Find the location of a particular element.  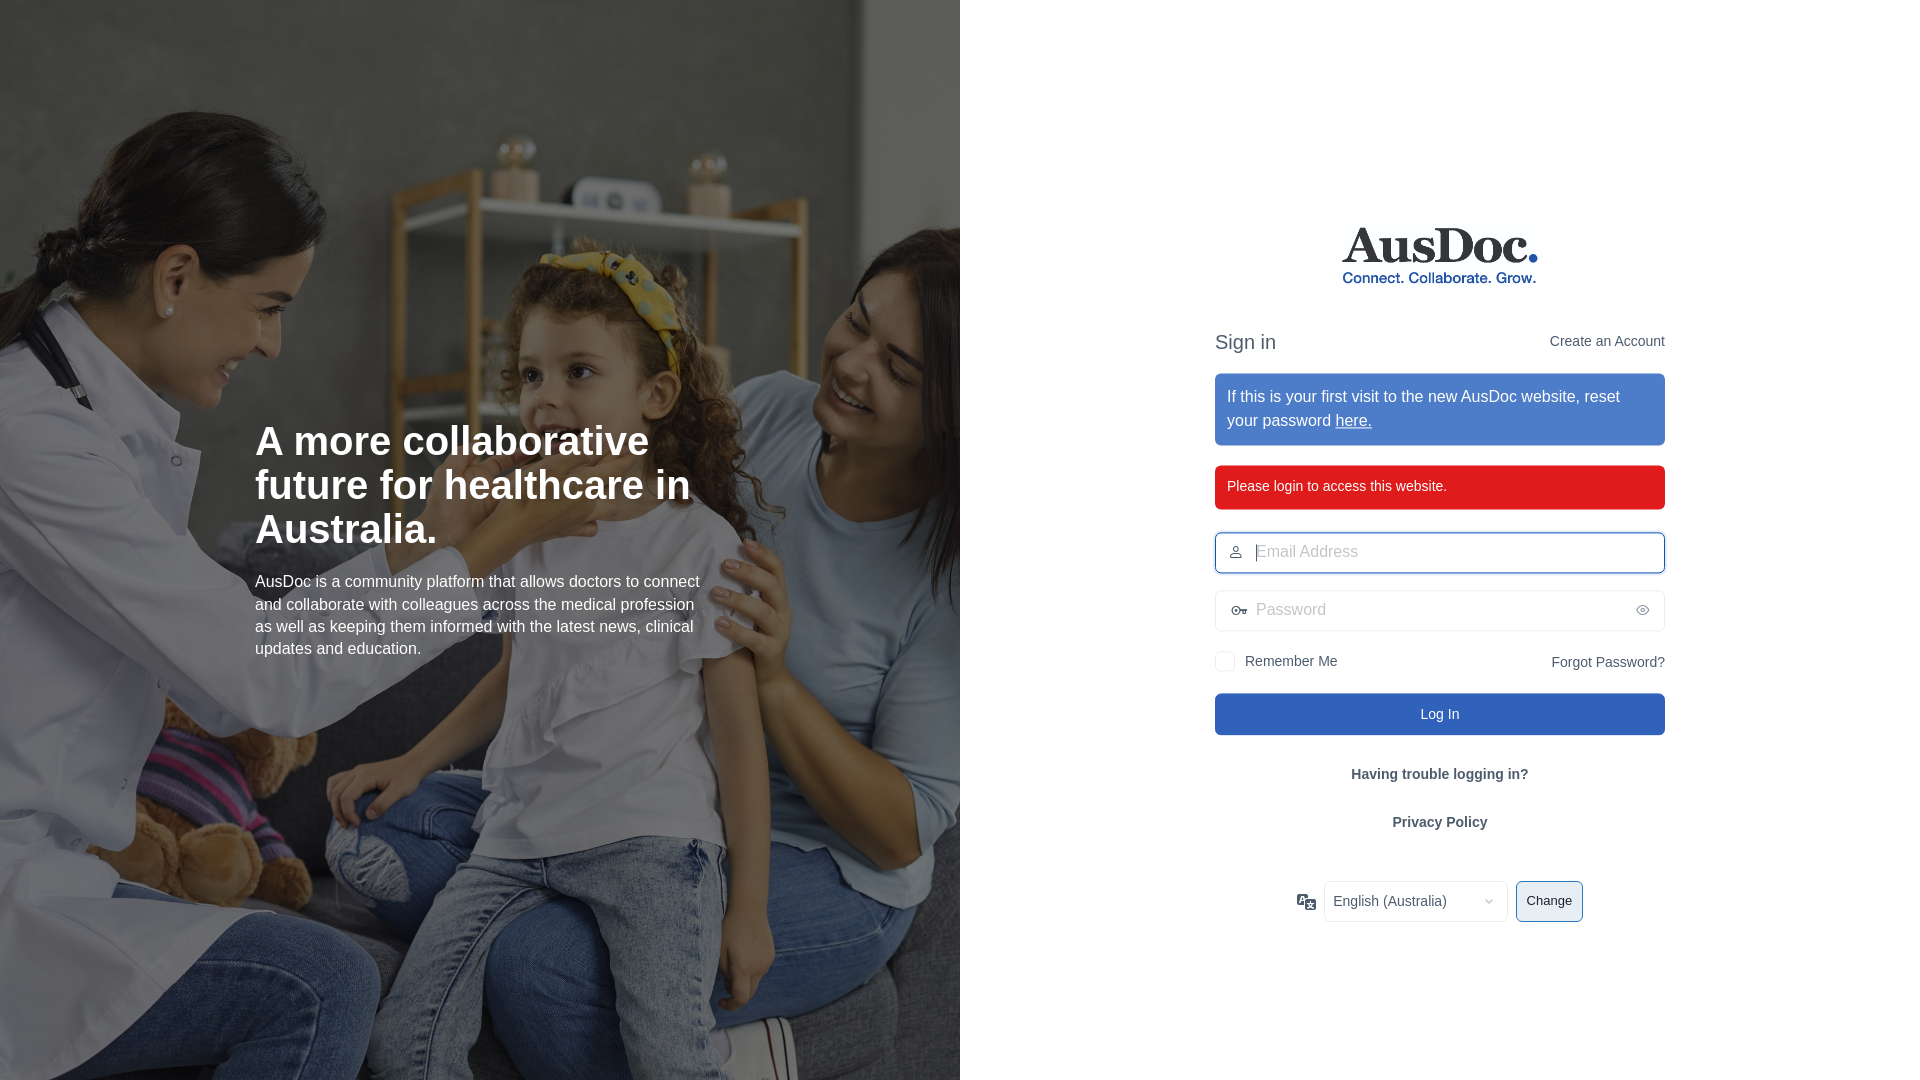

Change is located at coordinates (1550, 902).